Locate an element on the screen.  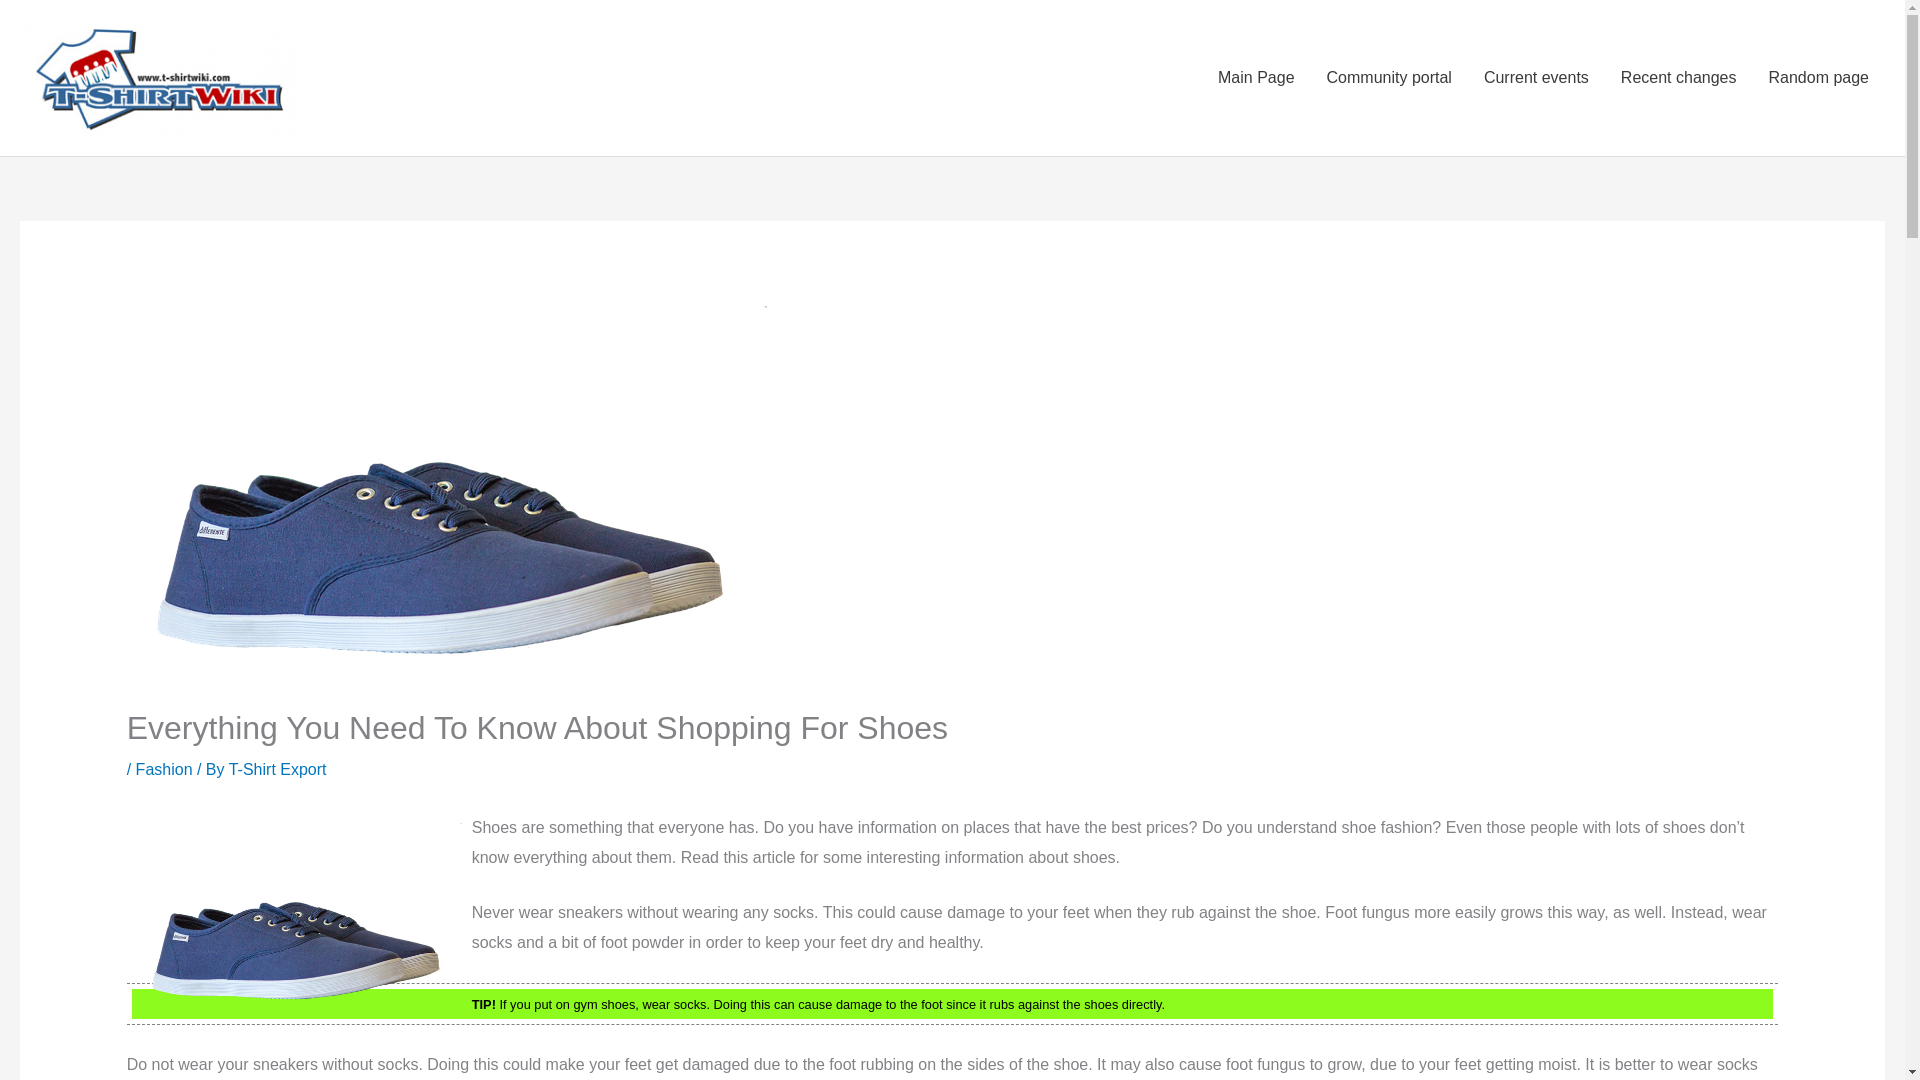
T-Shirt Export is located at coordinates (277, 769).